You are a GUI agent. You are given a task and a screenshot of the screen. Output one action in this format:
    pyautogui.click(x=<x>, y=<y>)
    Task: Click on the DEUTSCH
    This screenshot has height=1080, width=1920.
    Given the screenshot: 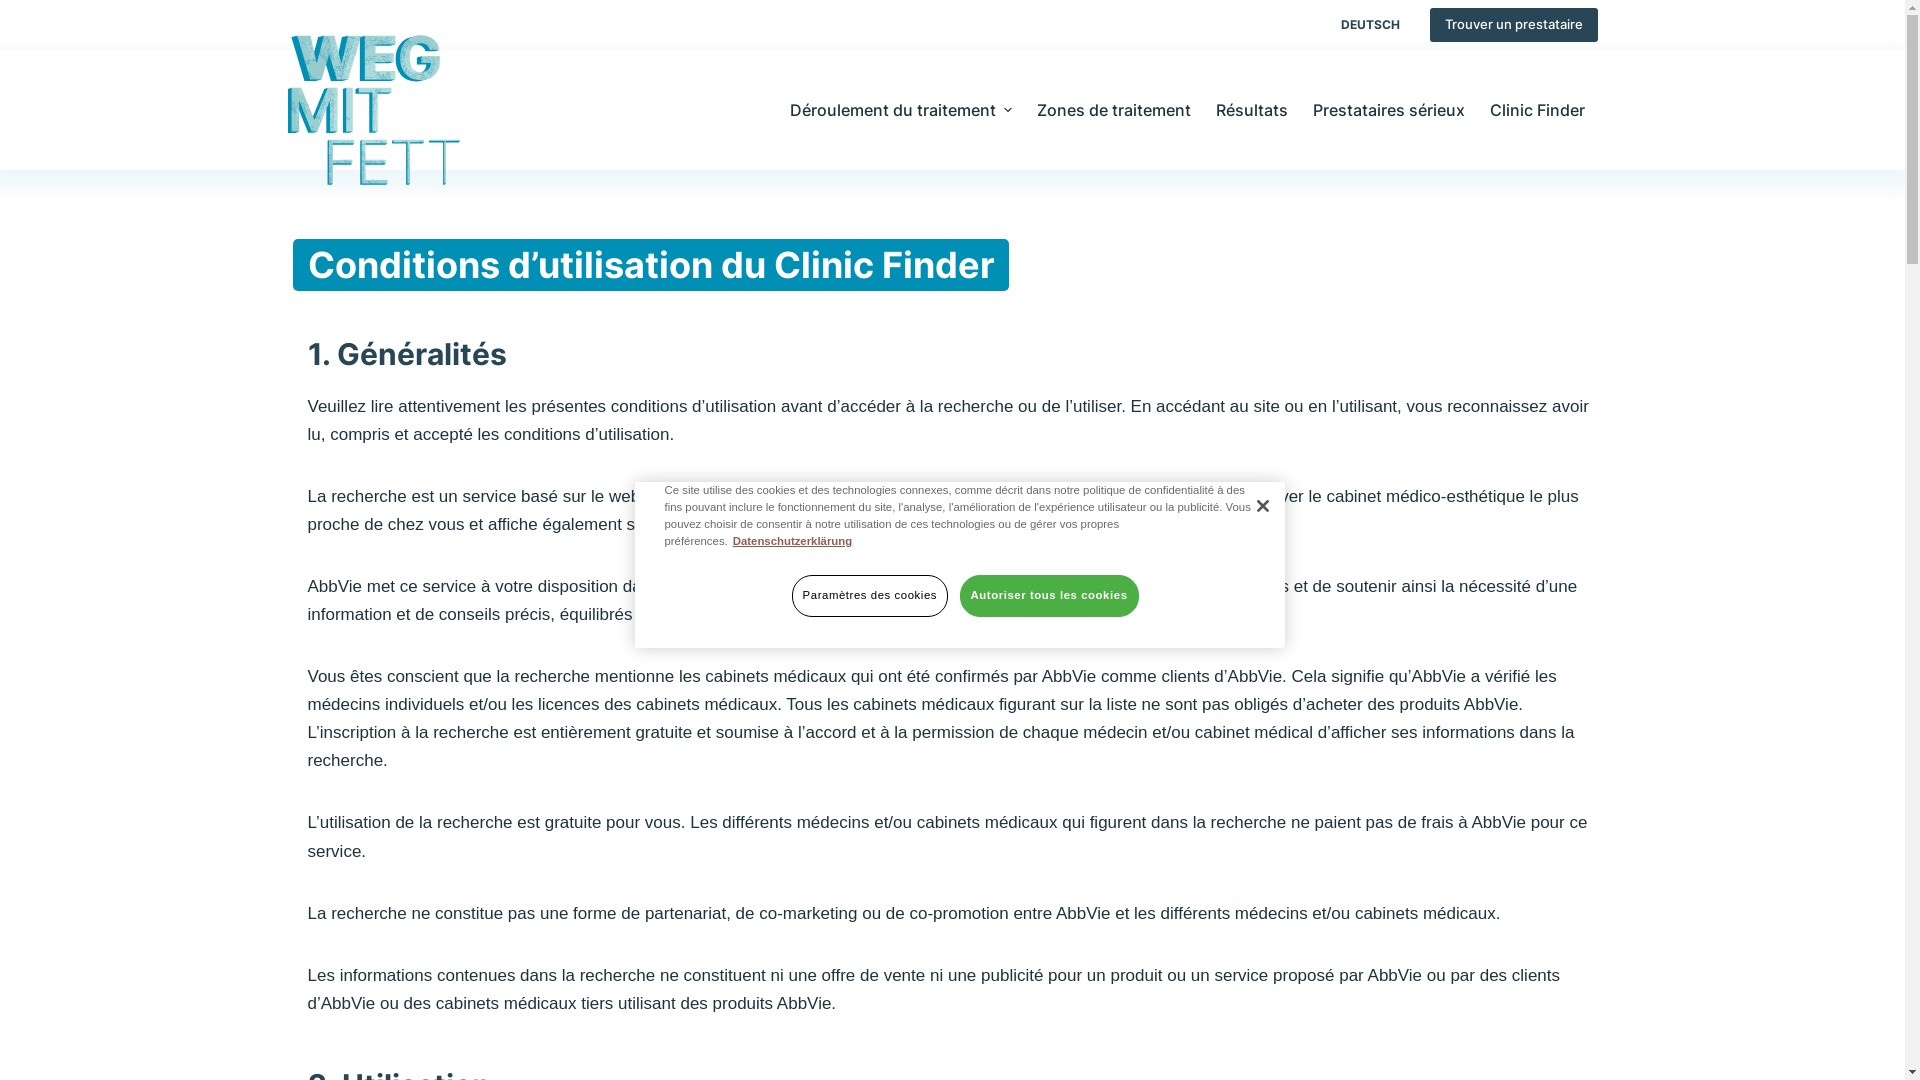 What is the action you would take?
    pyautogui.click(x=1370, y=25)
    